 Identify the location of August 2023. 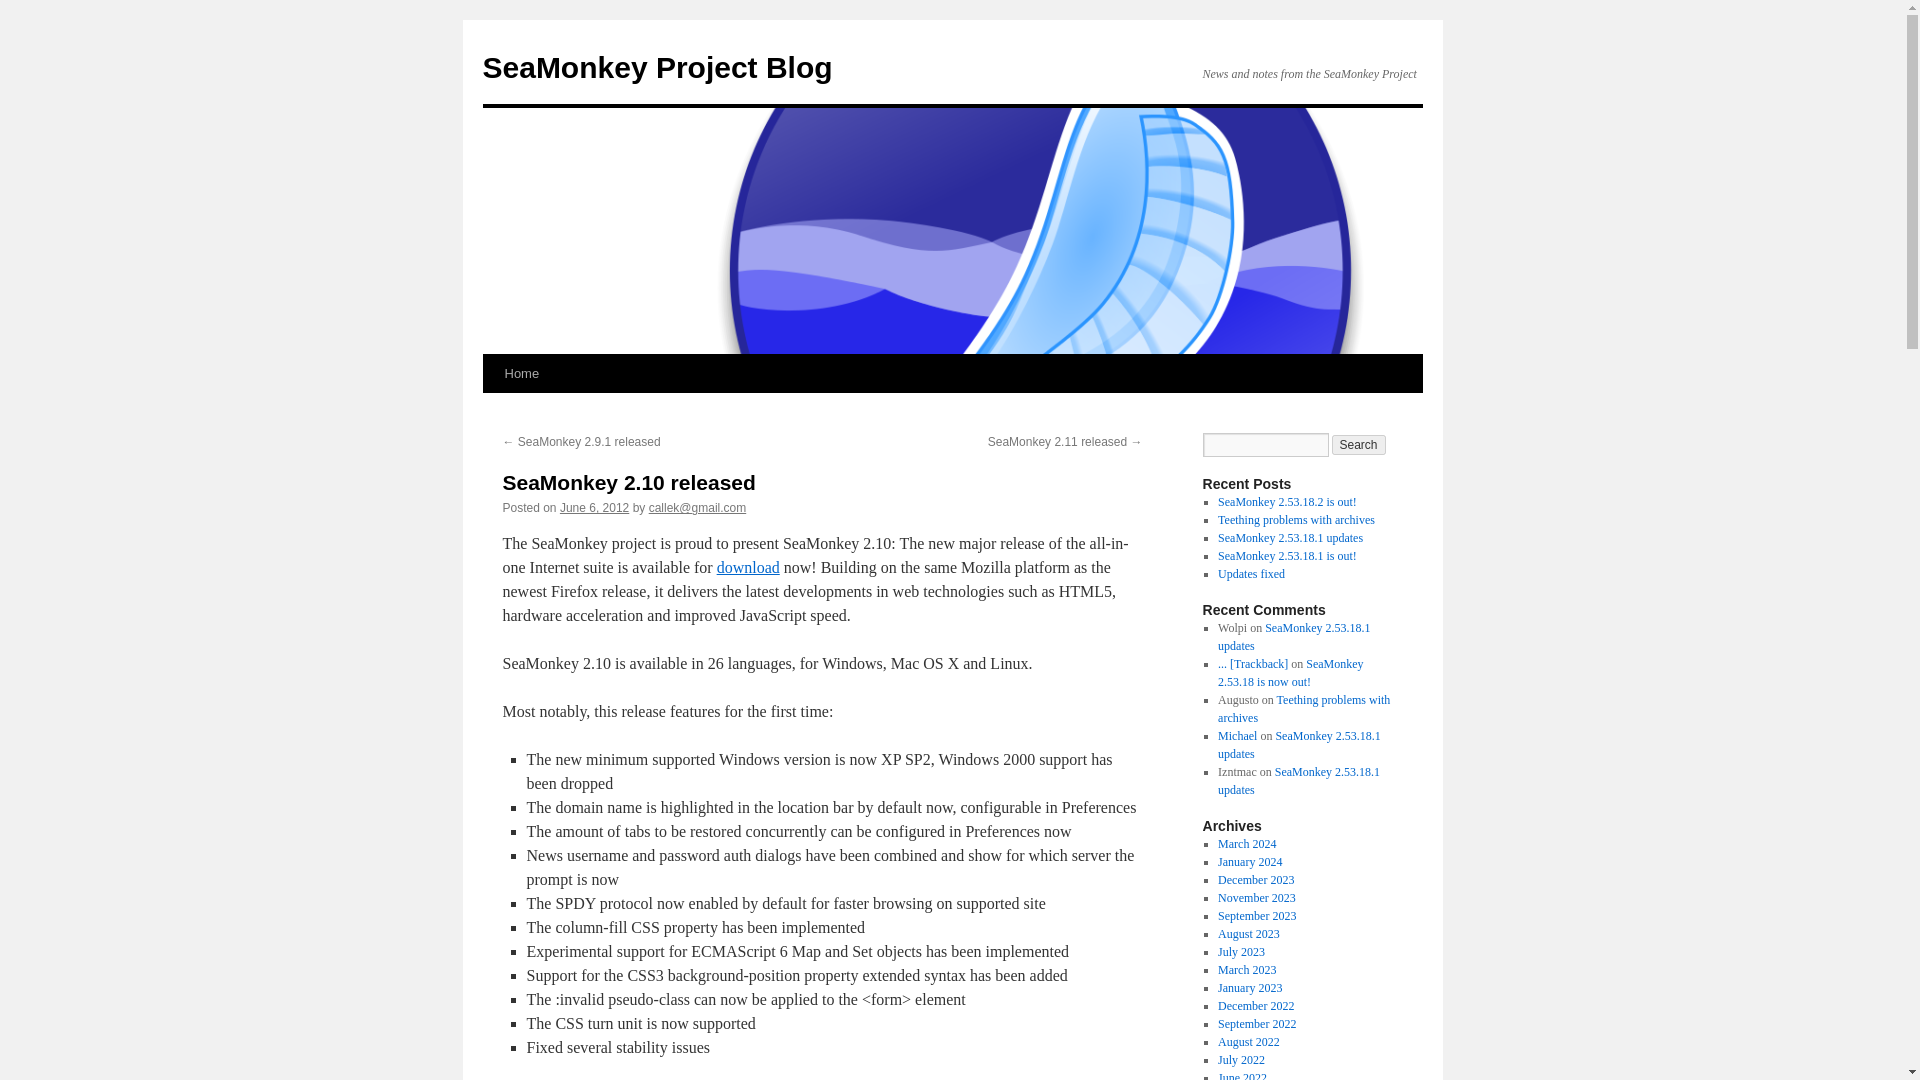
(1248, 933).